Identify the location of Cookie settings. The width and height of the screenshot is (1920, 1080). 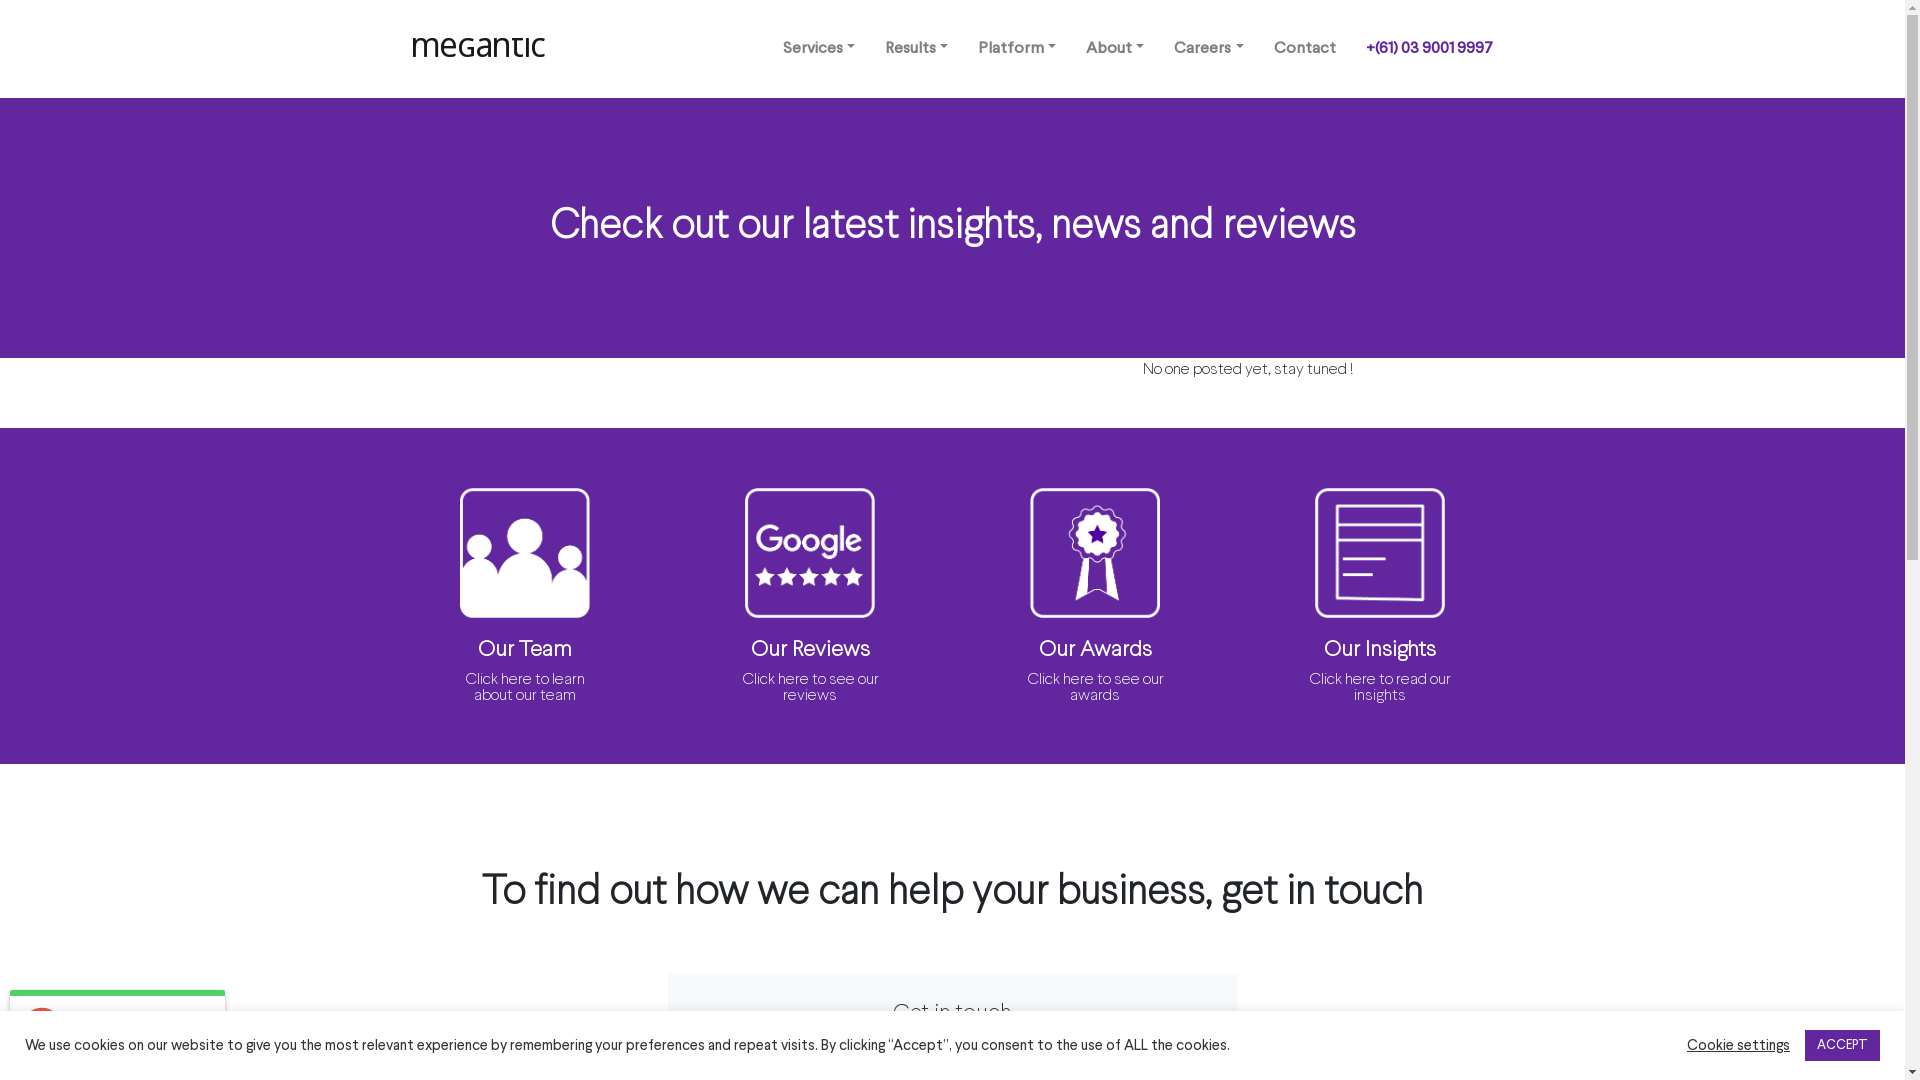
(1738, 1045).